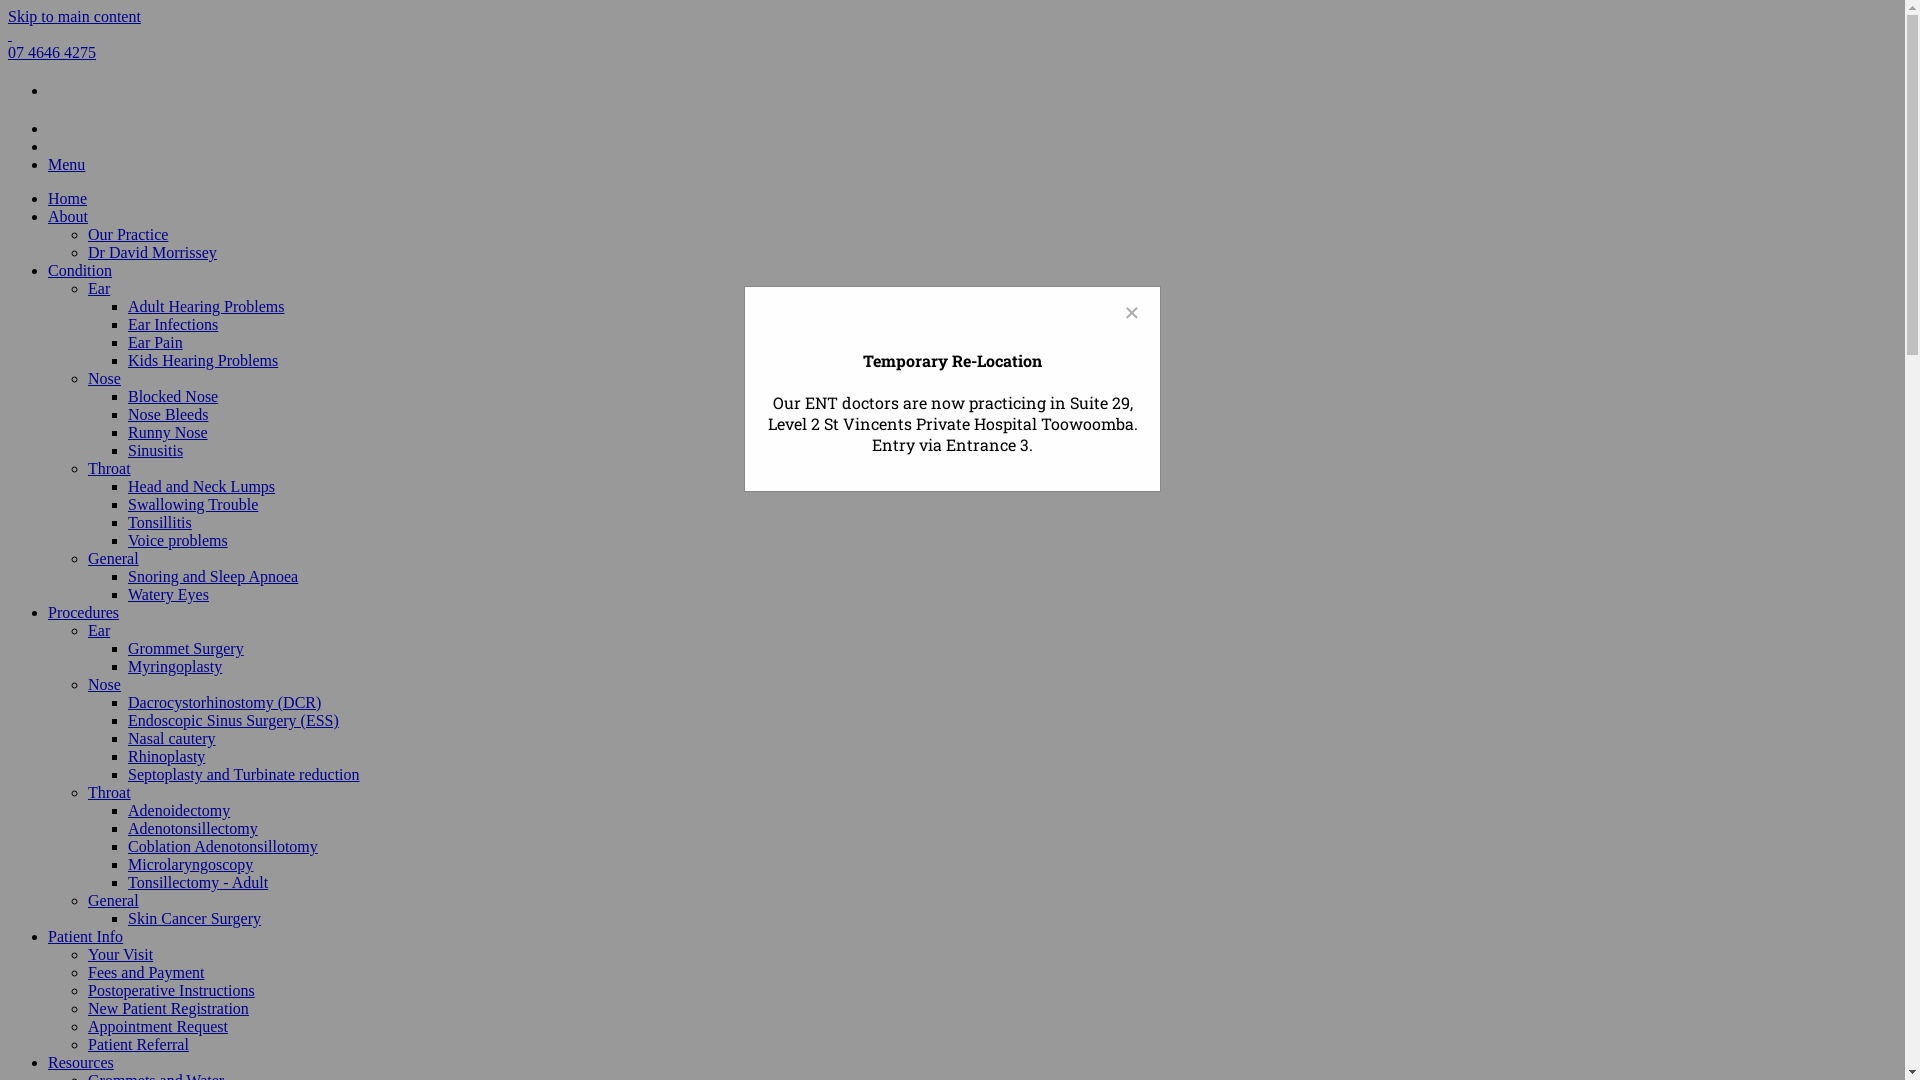  I want to click on New Patient Registration, so click(168, 1008).